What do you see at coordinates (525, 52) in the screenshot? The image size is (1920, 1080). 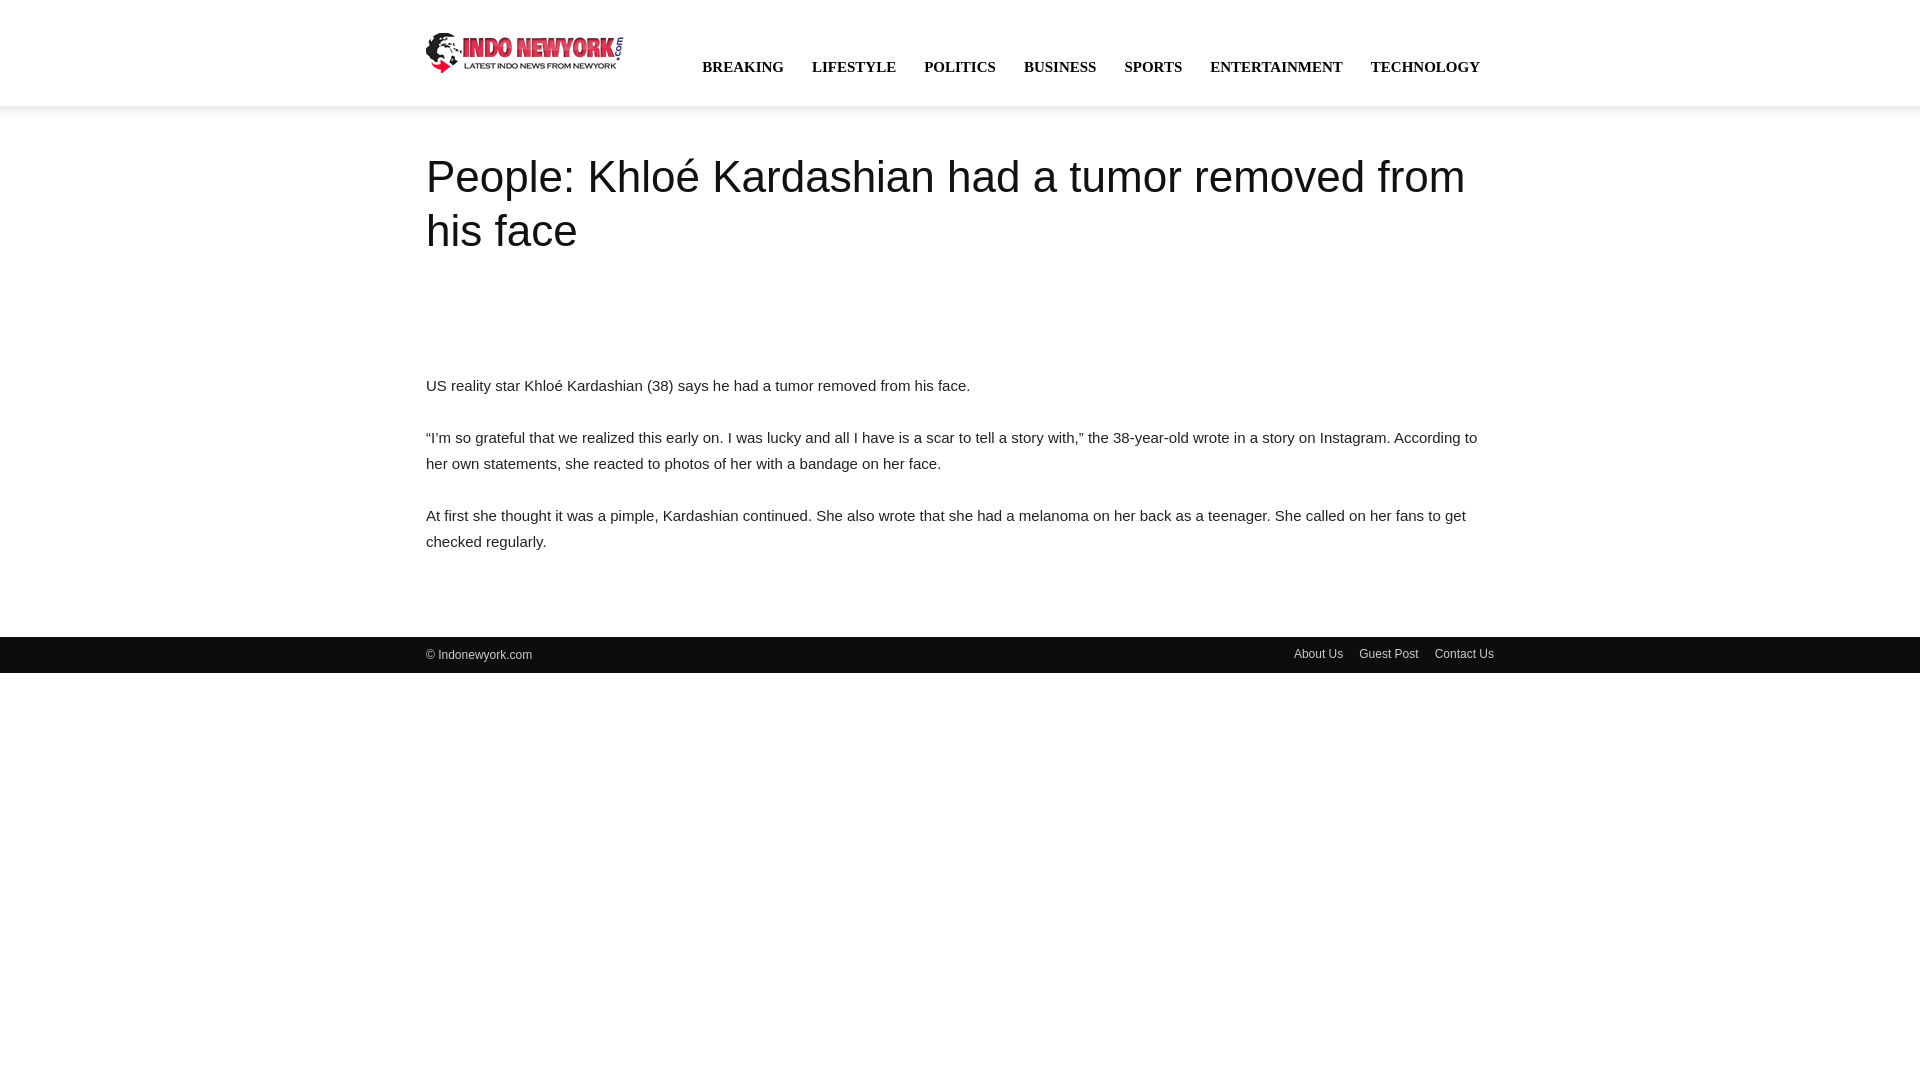 I see `Indo Newyork` at bounding box center [525, 52].